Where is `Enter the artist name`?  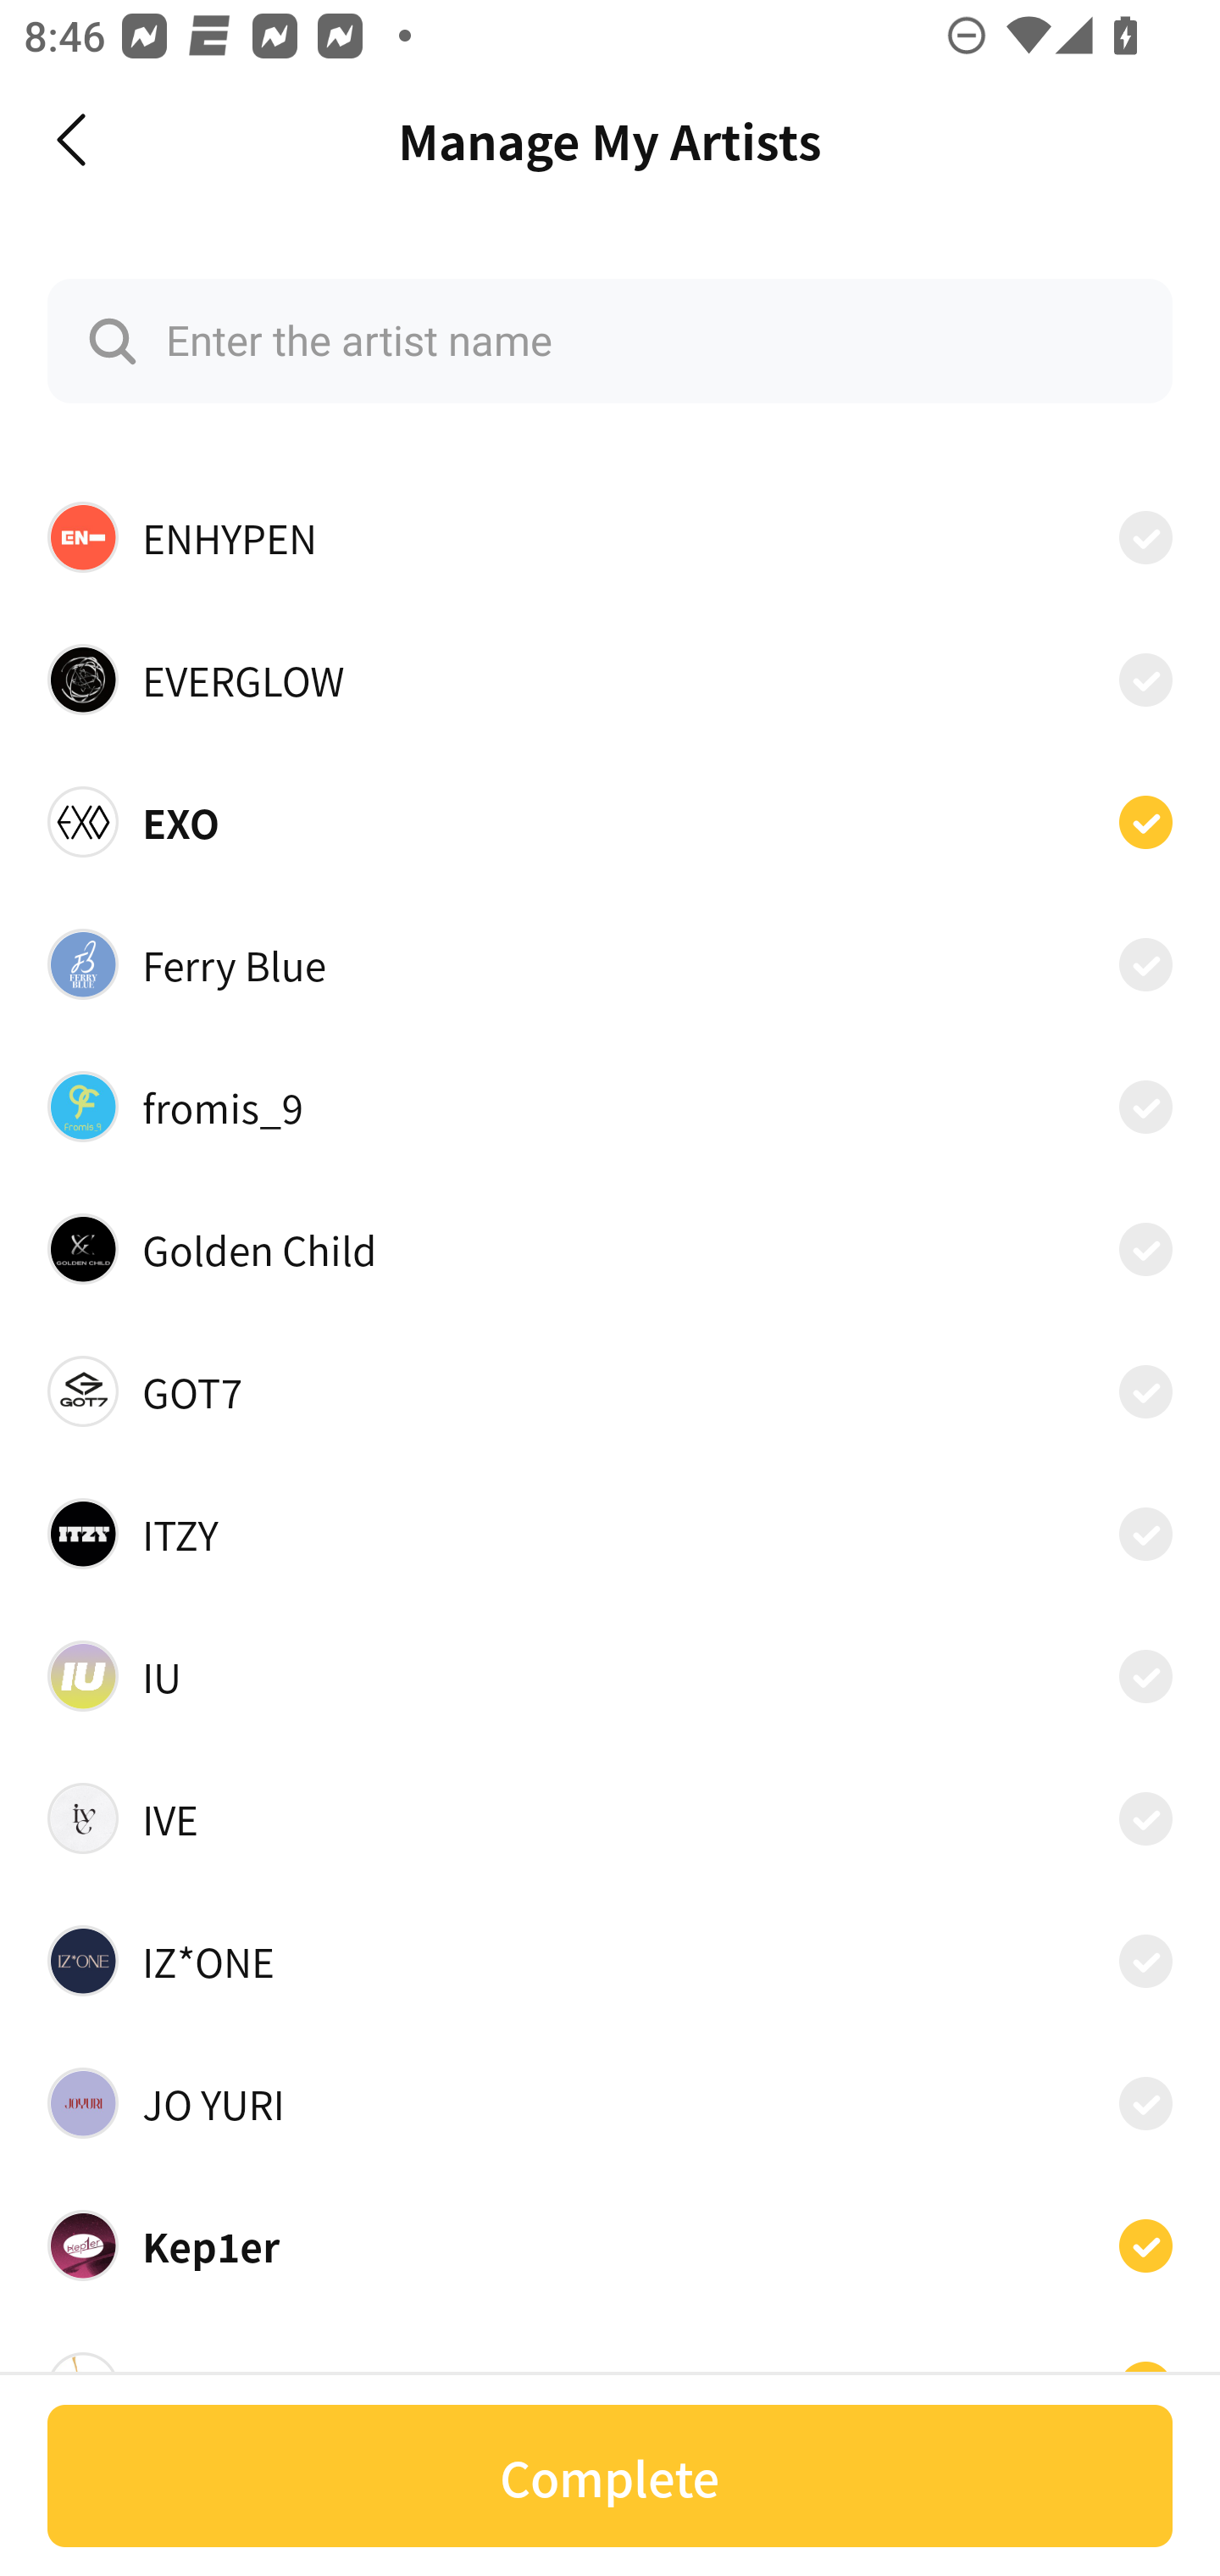 Enter the artist name is located at coordinates (610, 341).